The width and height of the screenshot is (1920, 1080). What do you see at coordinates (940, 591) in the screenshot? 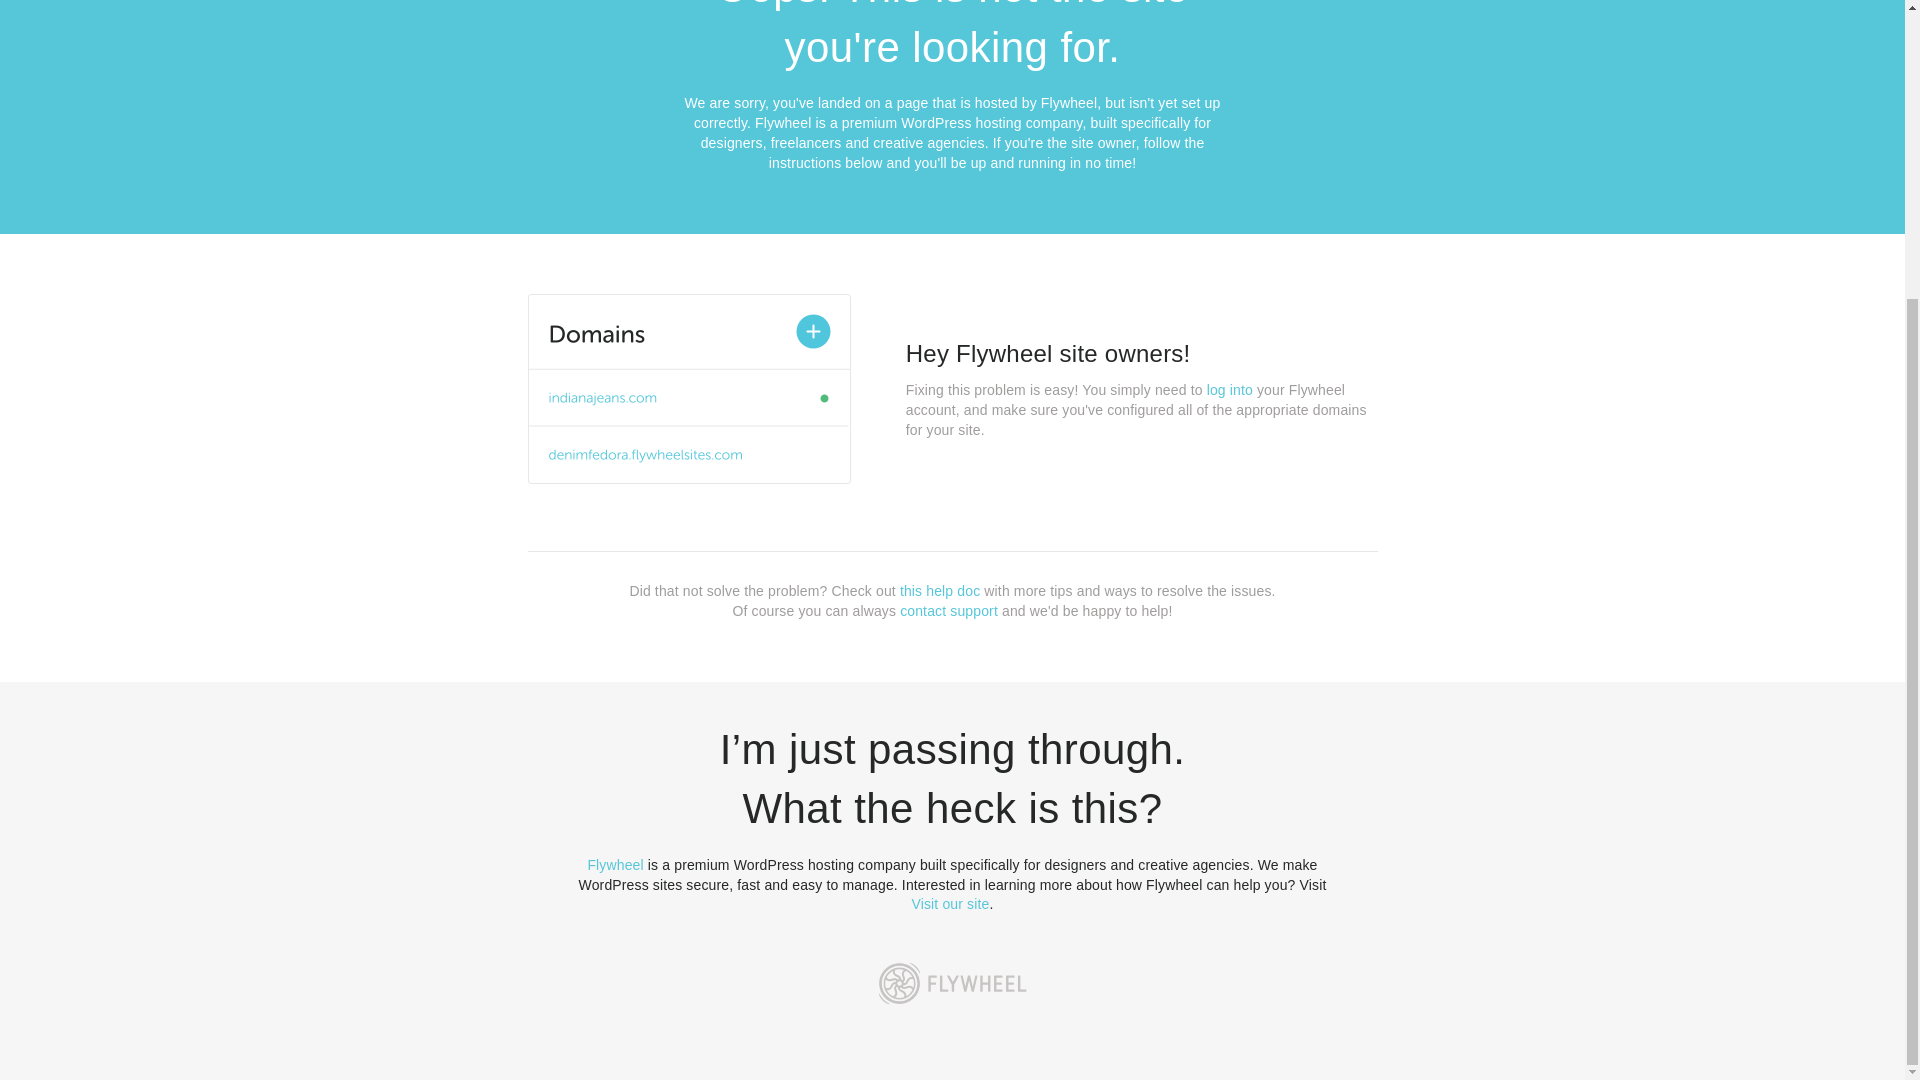
I see `this help doc` at bounding box center [940, 591].